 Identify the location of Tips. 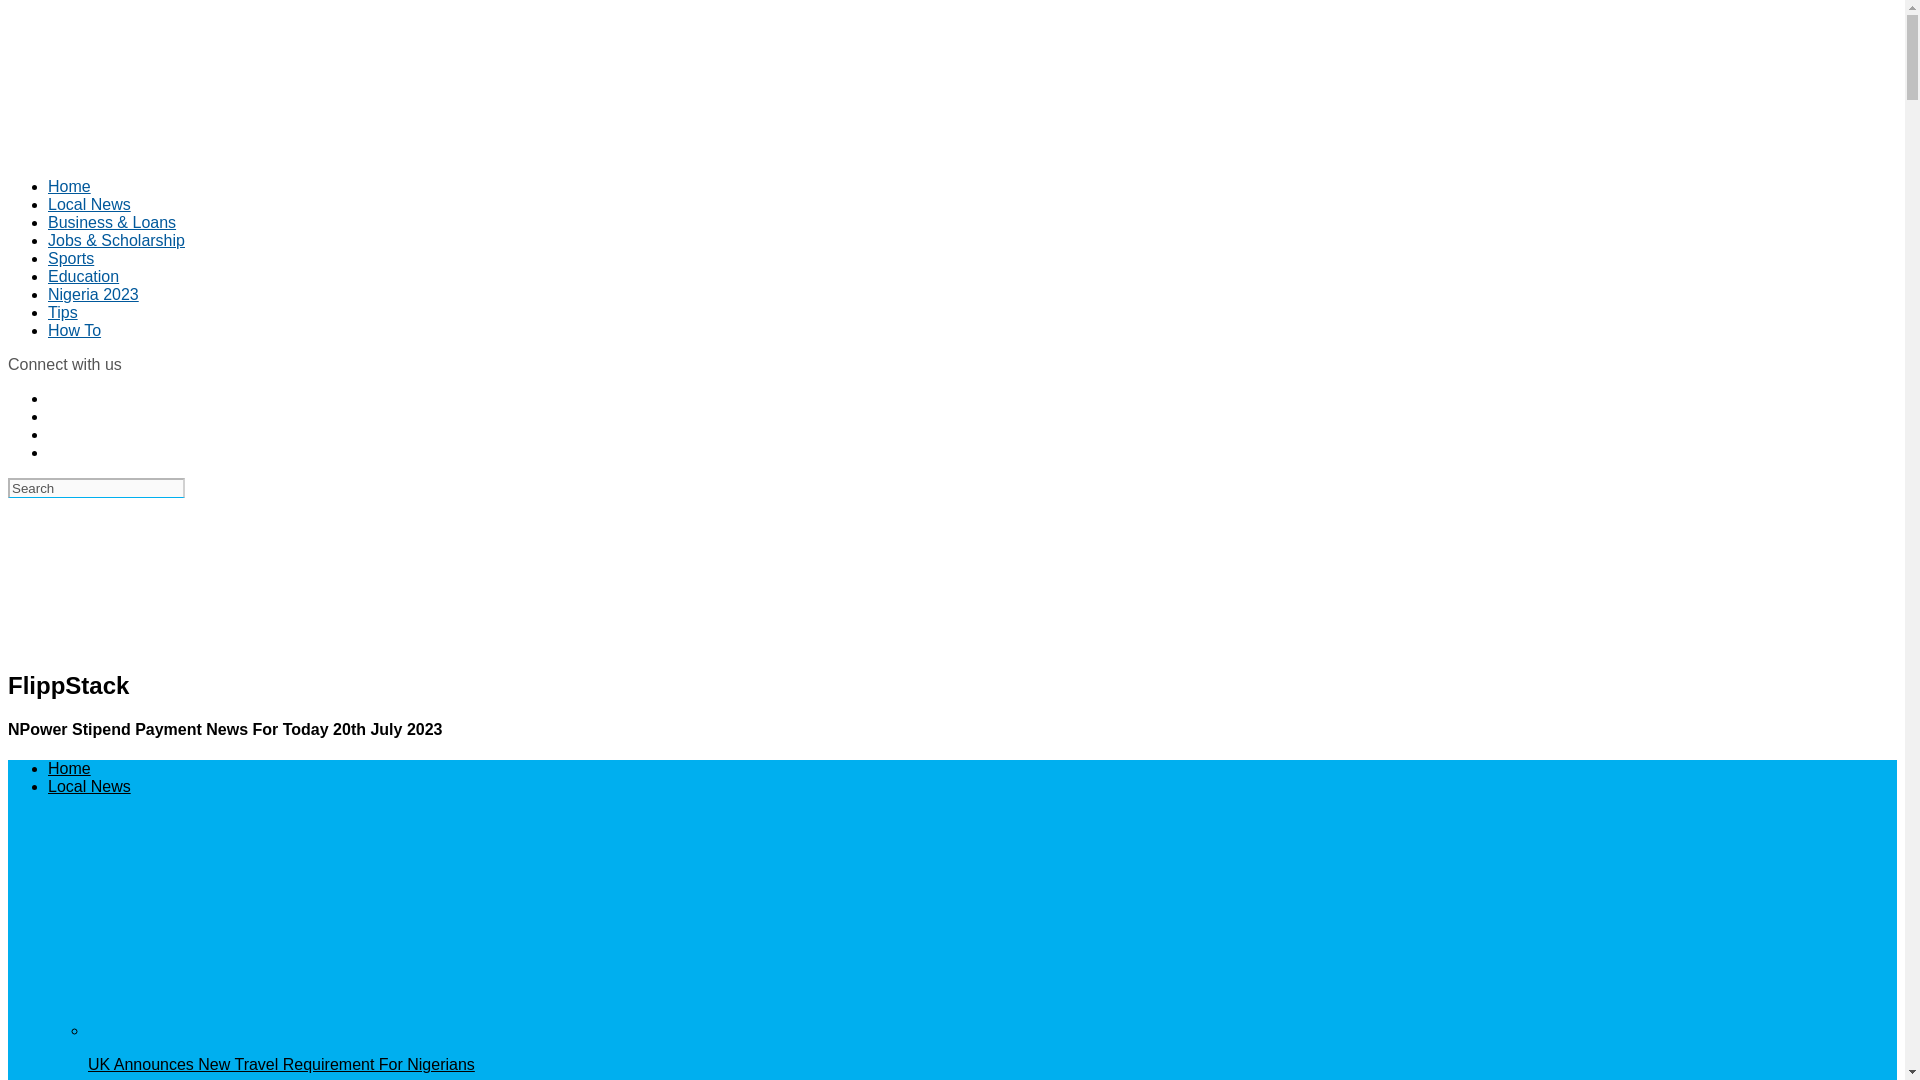
(63, 312).